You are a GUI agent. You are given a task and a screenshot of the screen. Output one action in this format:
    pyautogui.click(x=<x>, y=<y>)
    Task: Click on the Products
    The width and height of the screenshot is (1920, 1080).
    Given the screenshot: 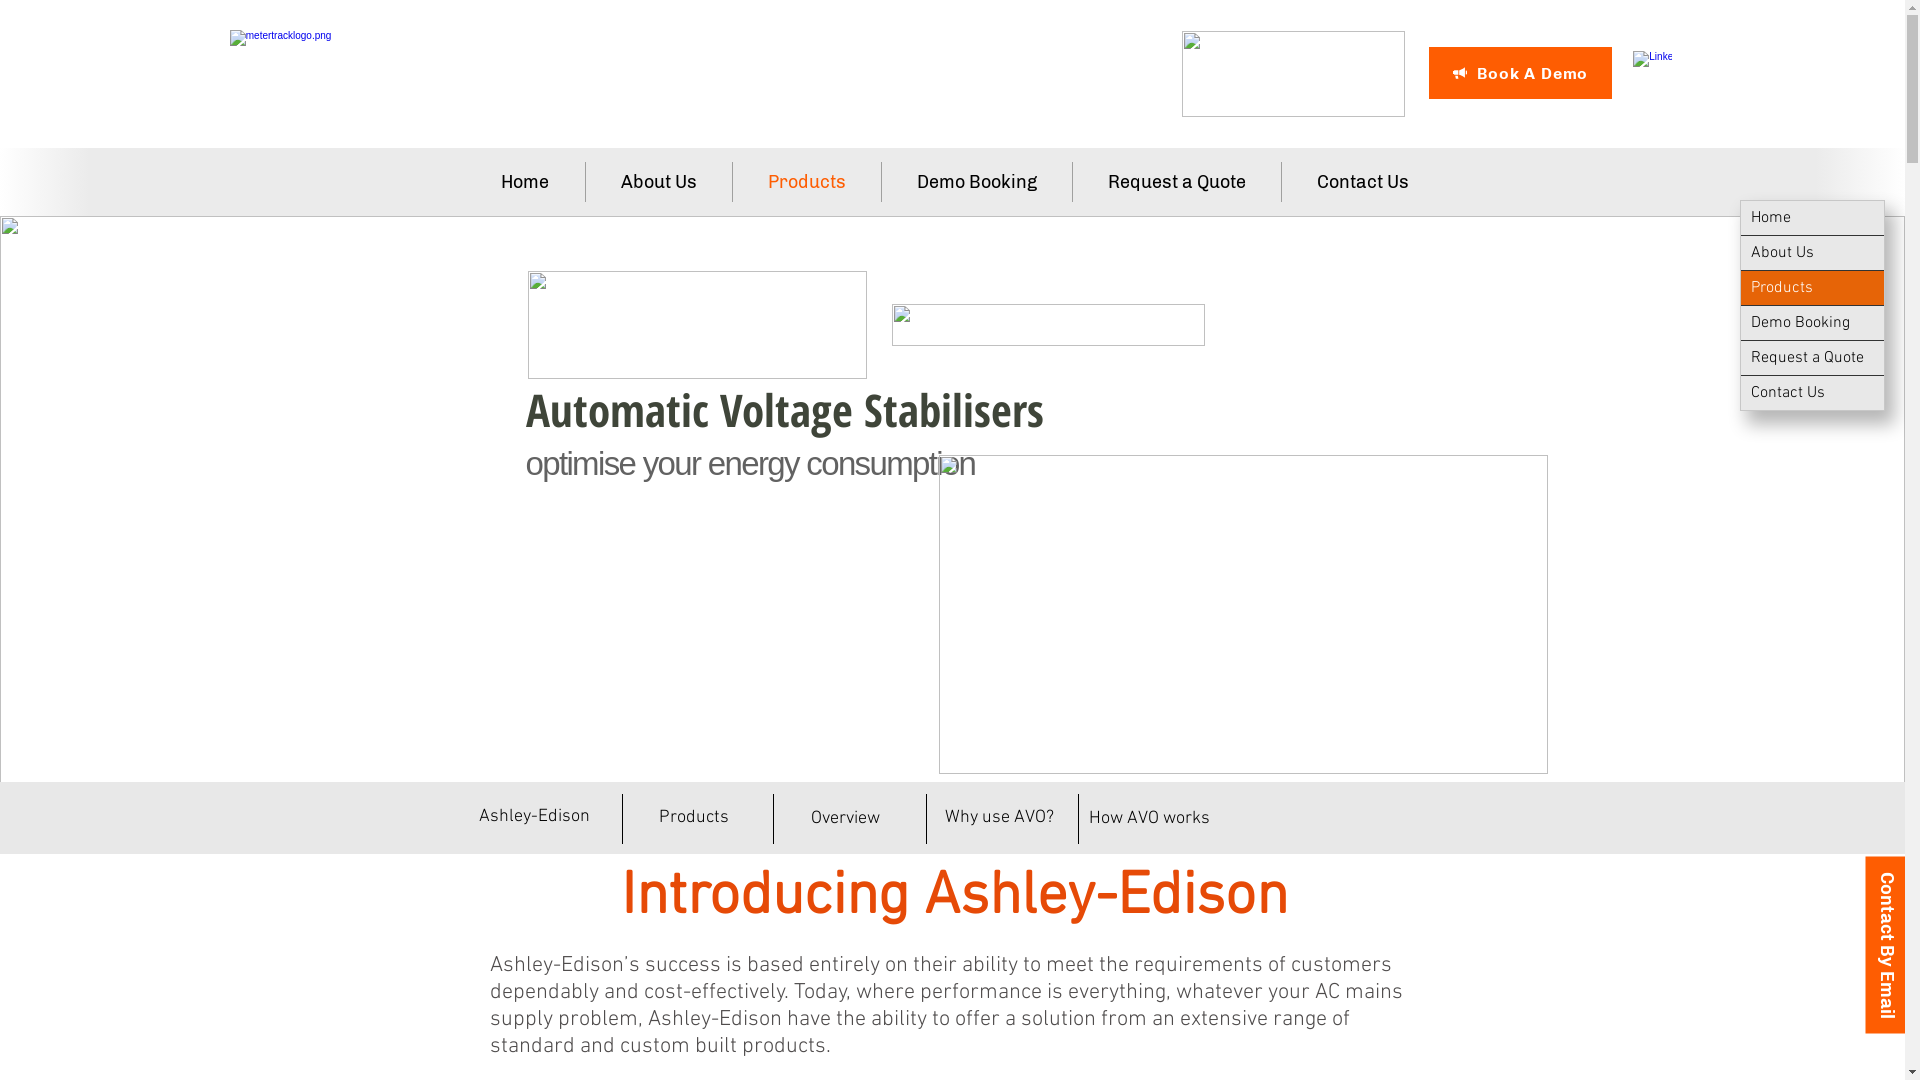 What is the action you would take?
    pyautogui.click(x=1812, y=288)
    